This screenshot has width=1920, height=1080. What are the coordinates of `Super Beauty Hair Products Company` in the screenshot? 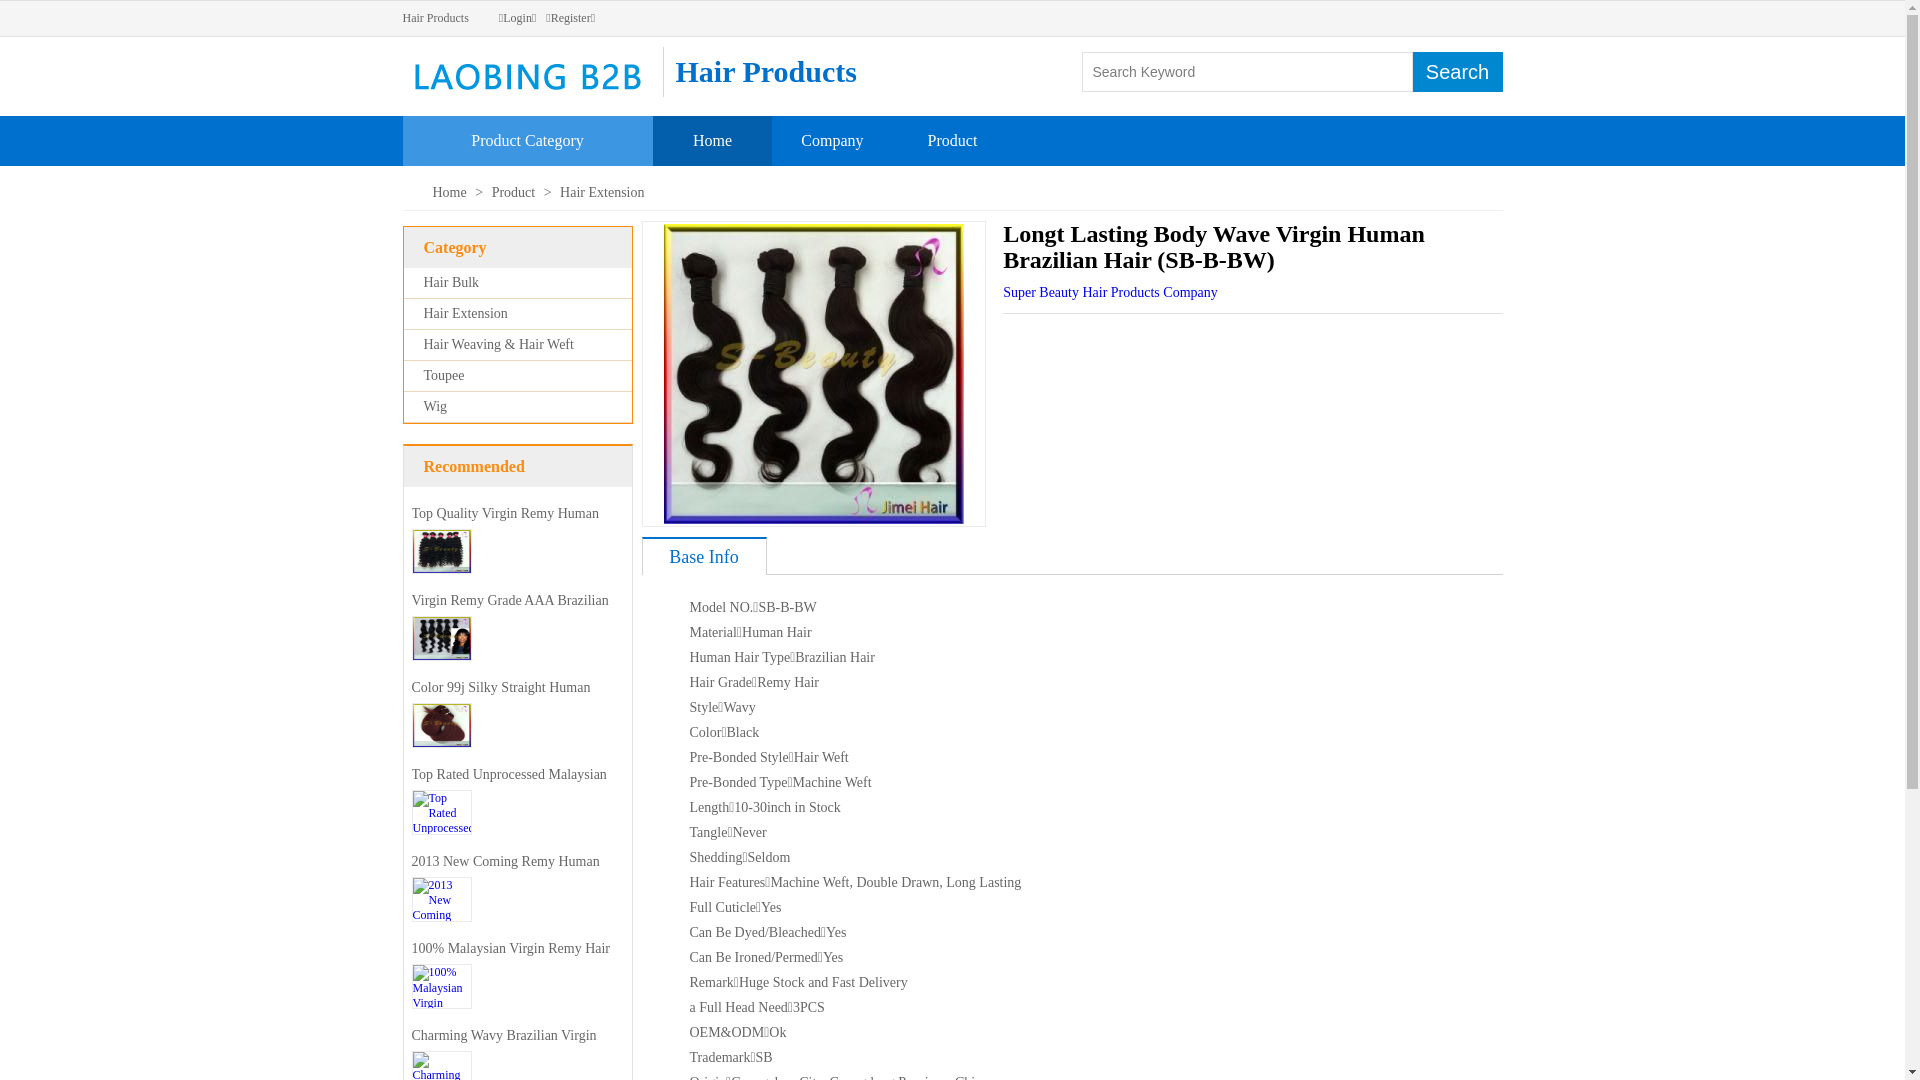 It's located at (1110, 292).